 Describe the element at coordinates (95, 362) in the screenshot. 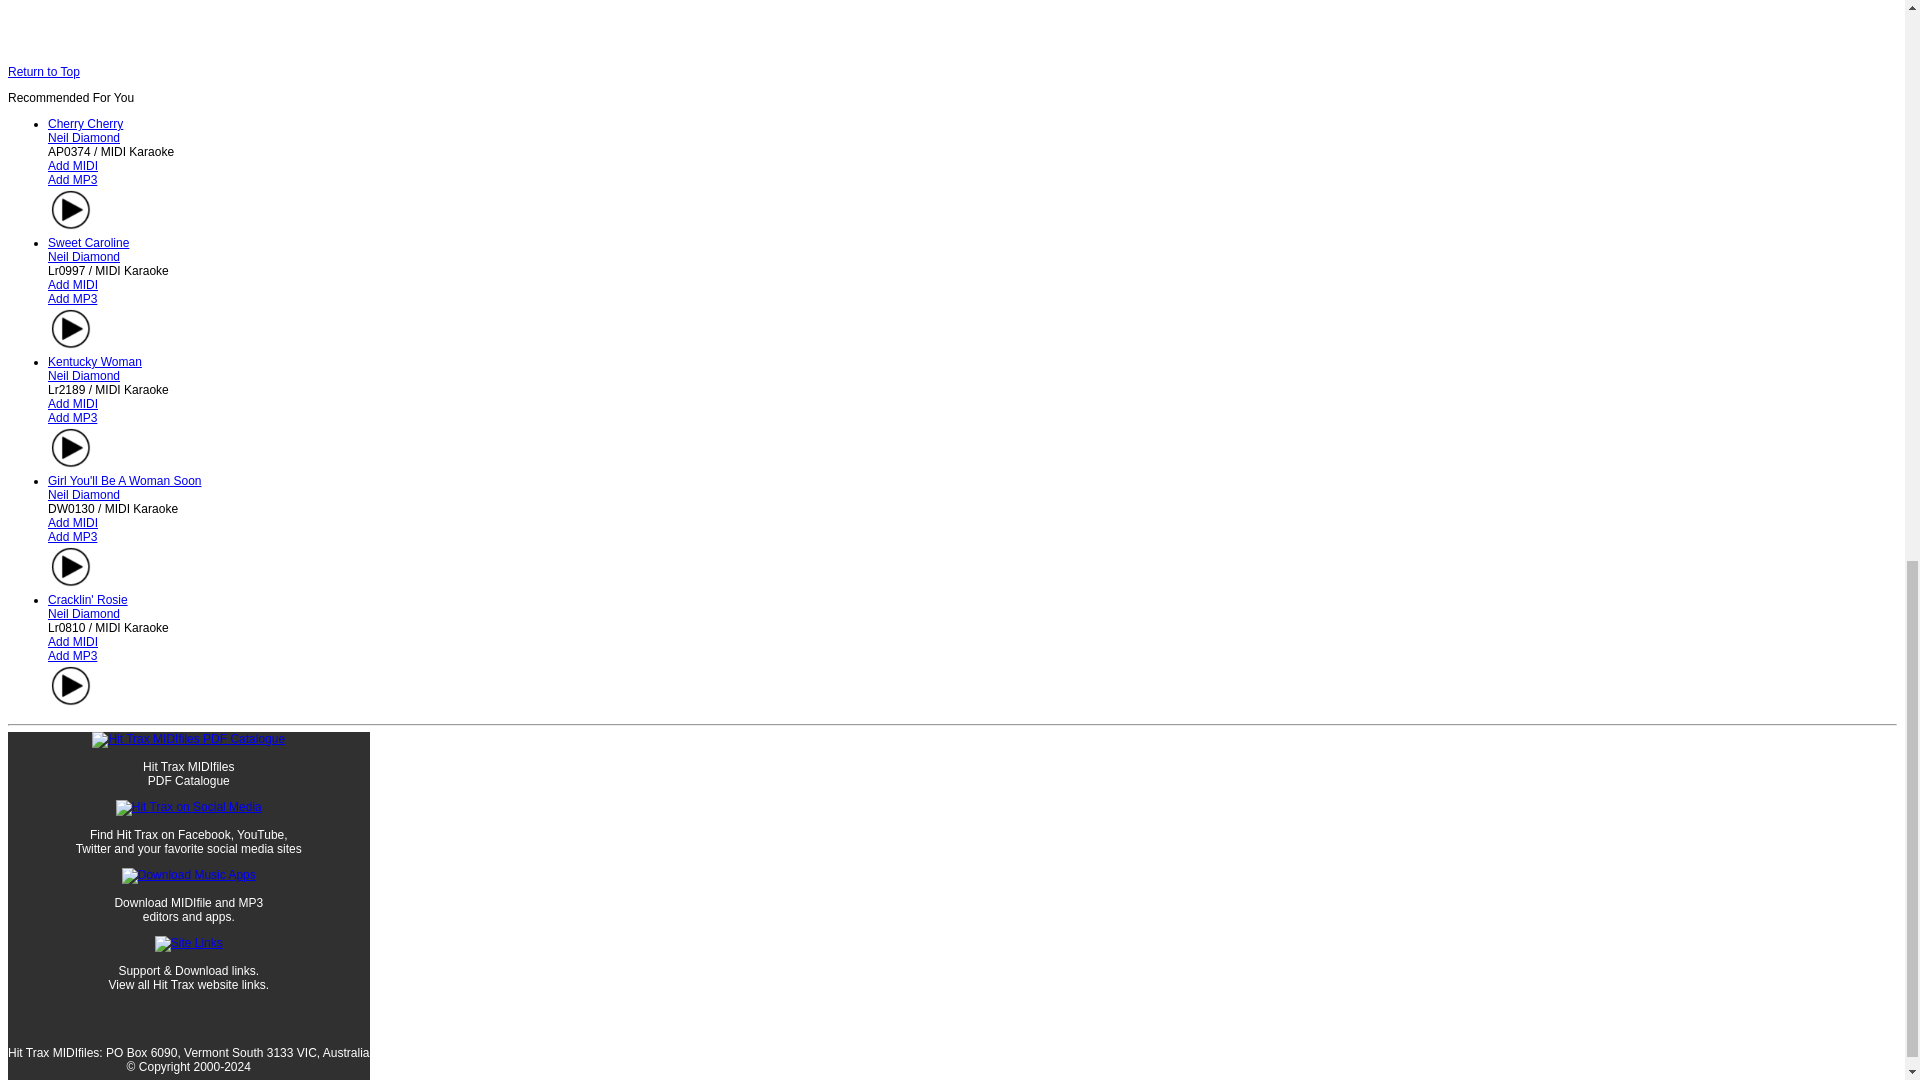

I see `Kentucky Woman` at that location.